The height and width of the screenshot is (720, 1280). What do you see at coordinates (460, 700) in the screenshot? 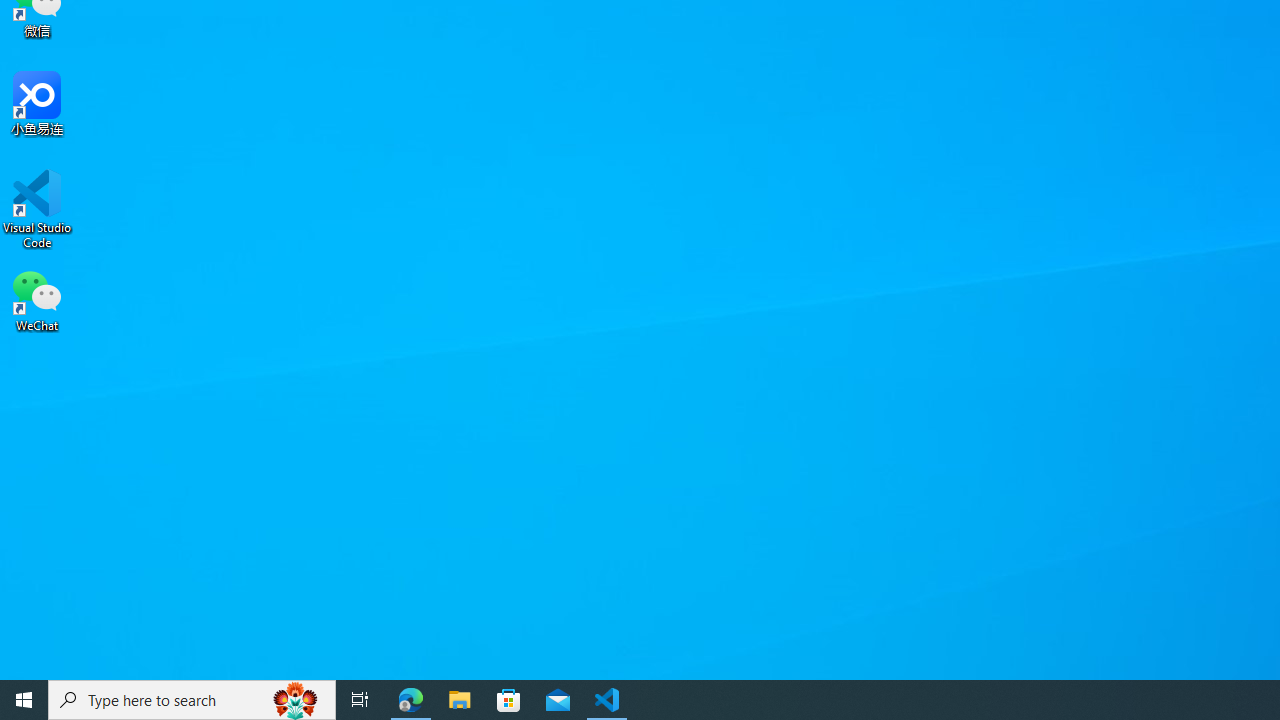
I see `File Explorer` at bounding box center [460, 700].